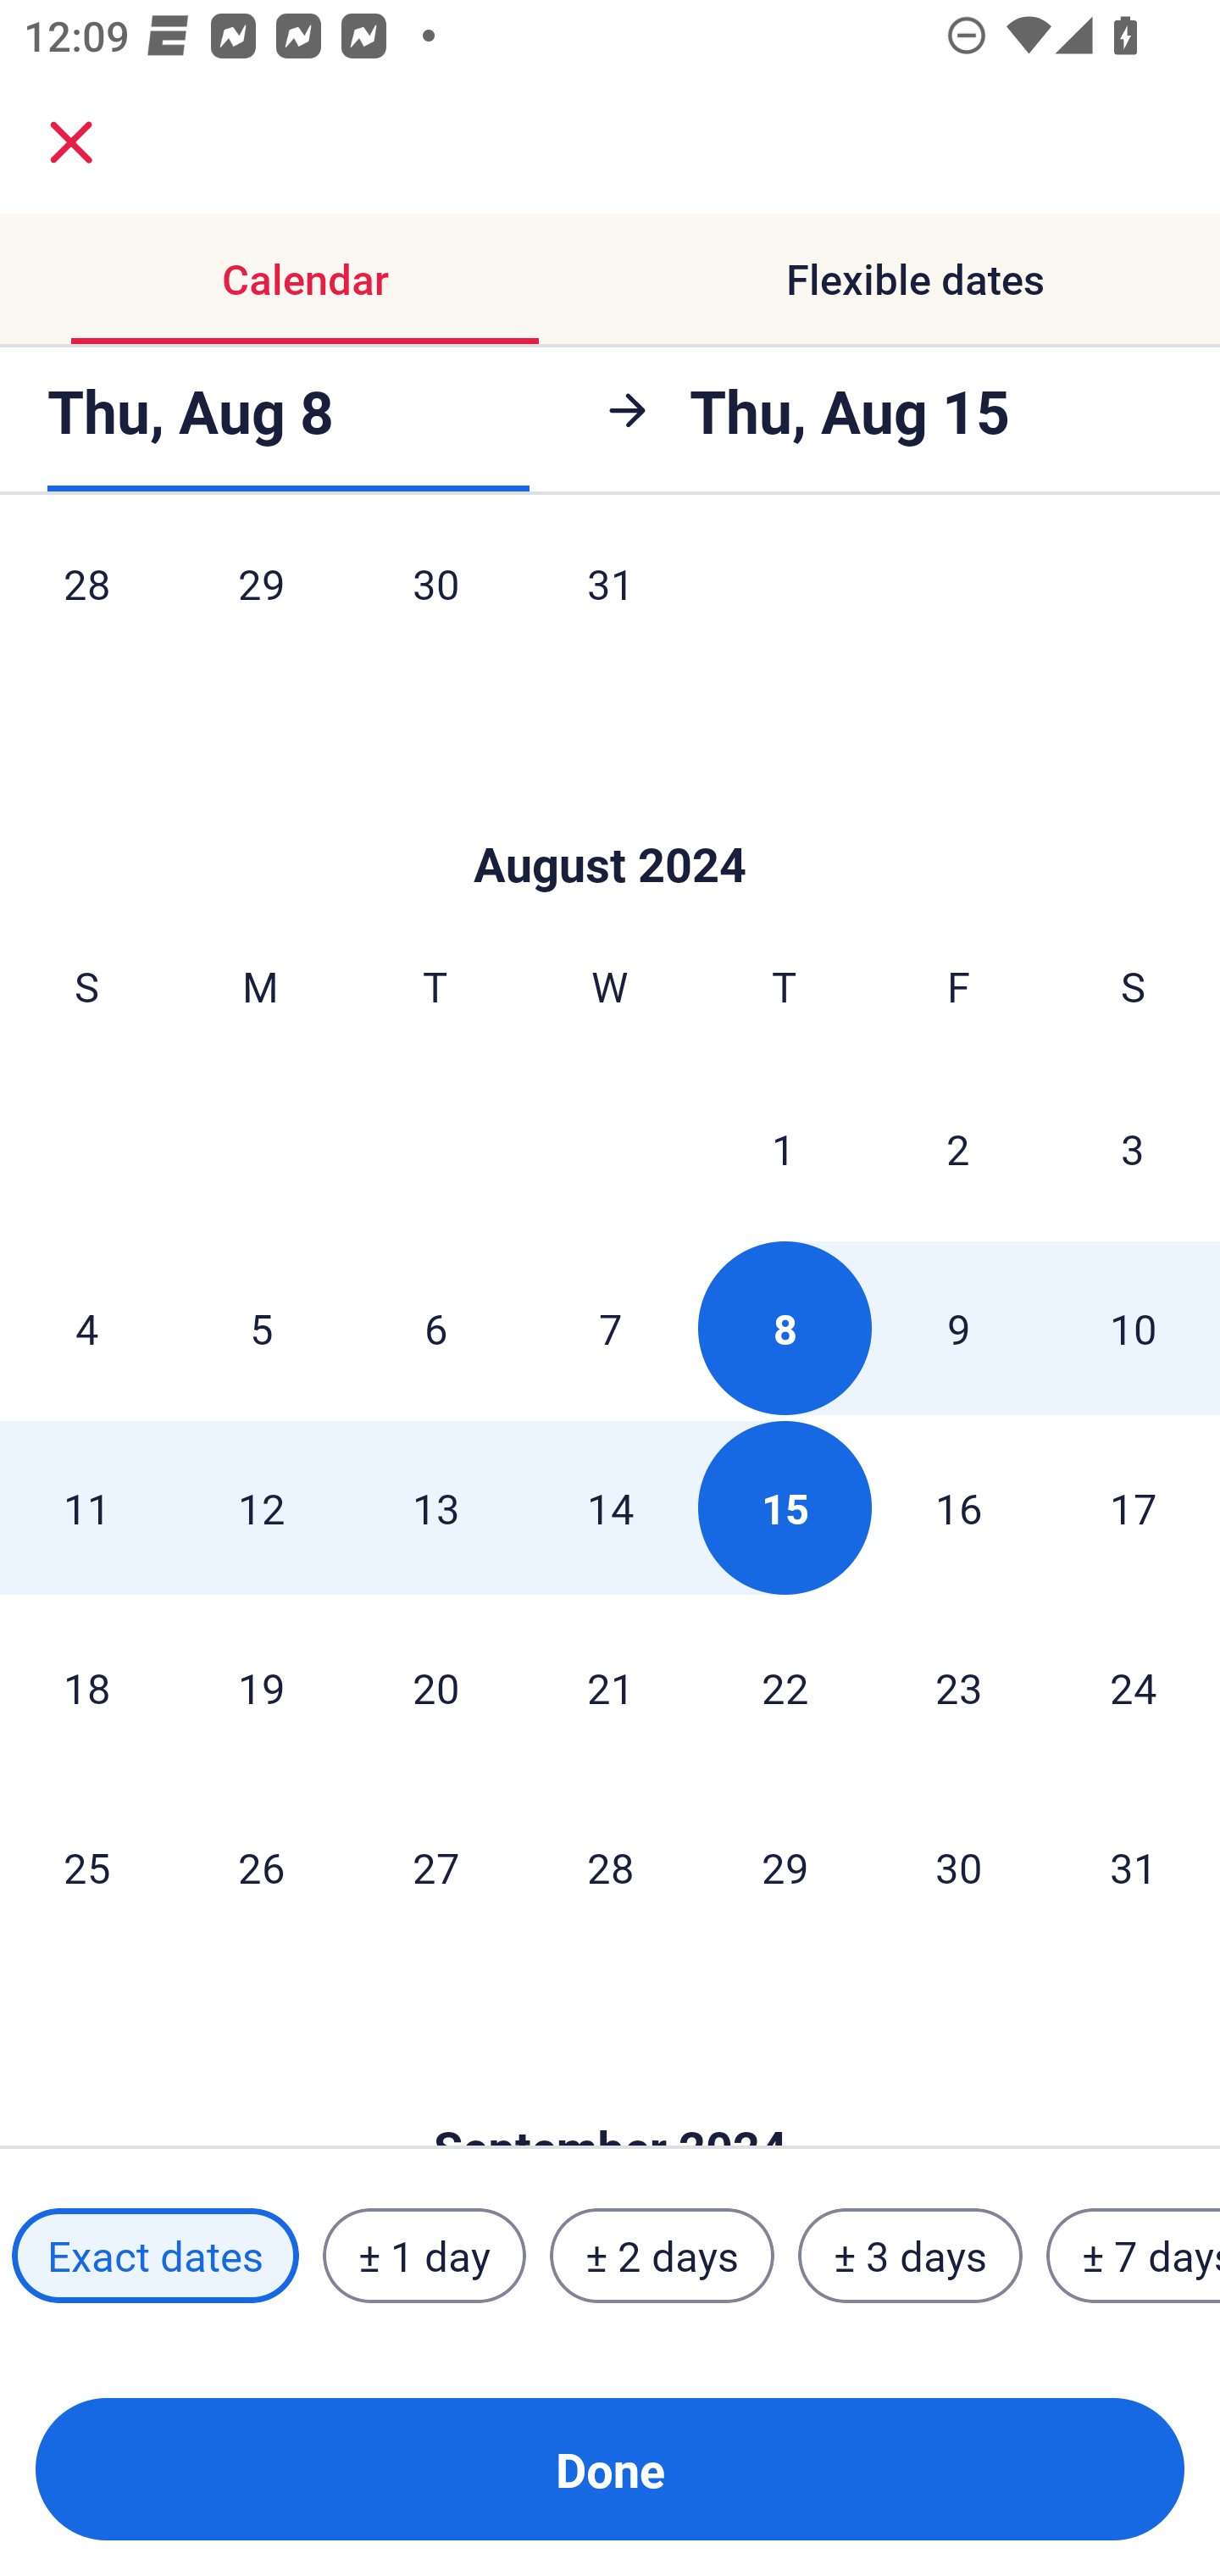 This screenshot has height=2576, width=1220. I want to click on 26 Monday, August 26, 2024, so click(261, 1868).